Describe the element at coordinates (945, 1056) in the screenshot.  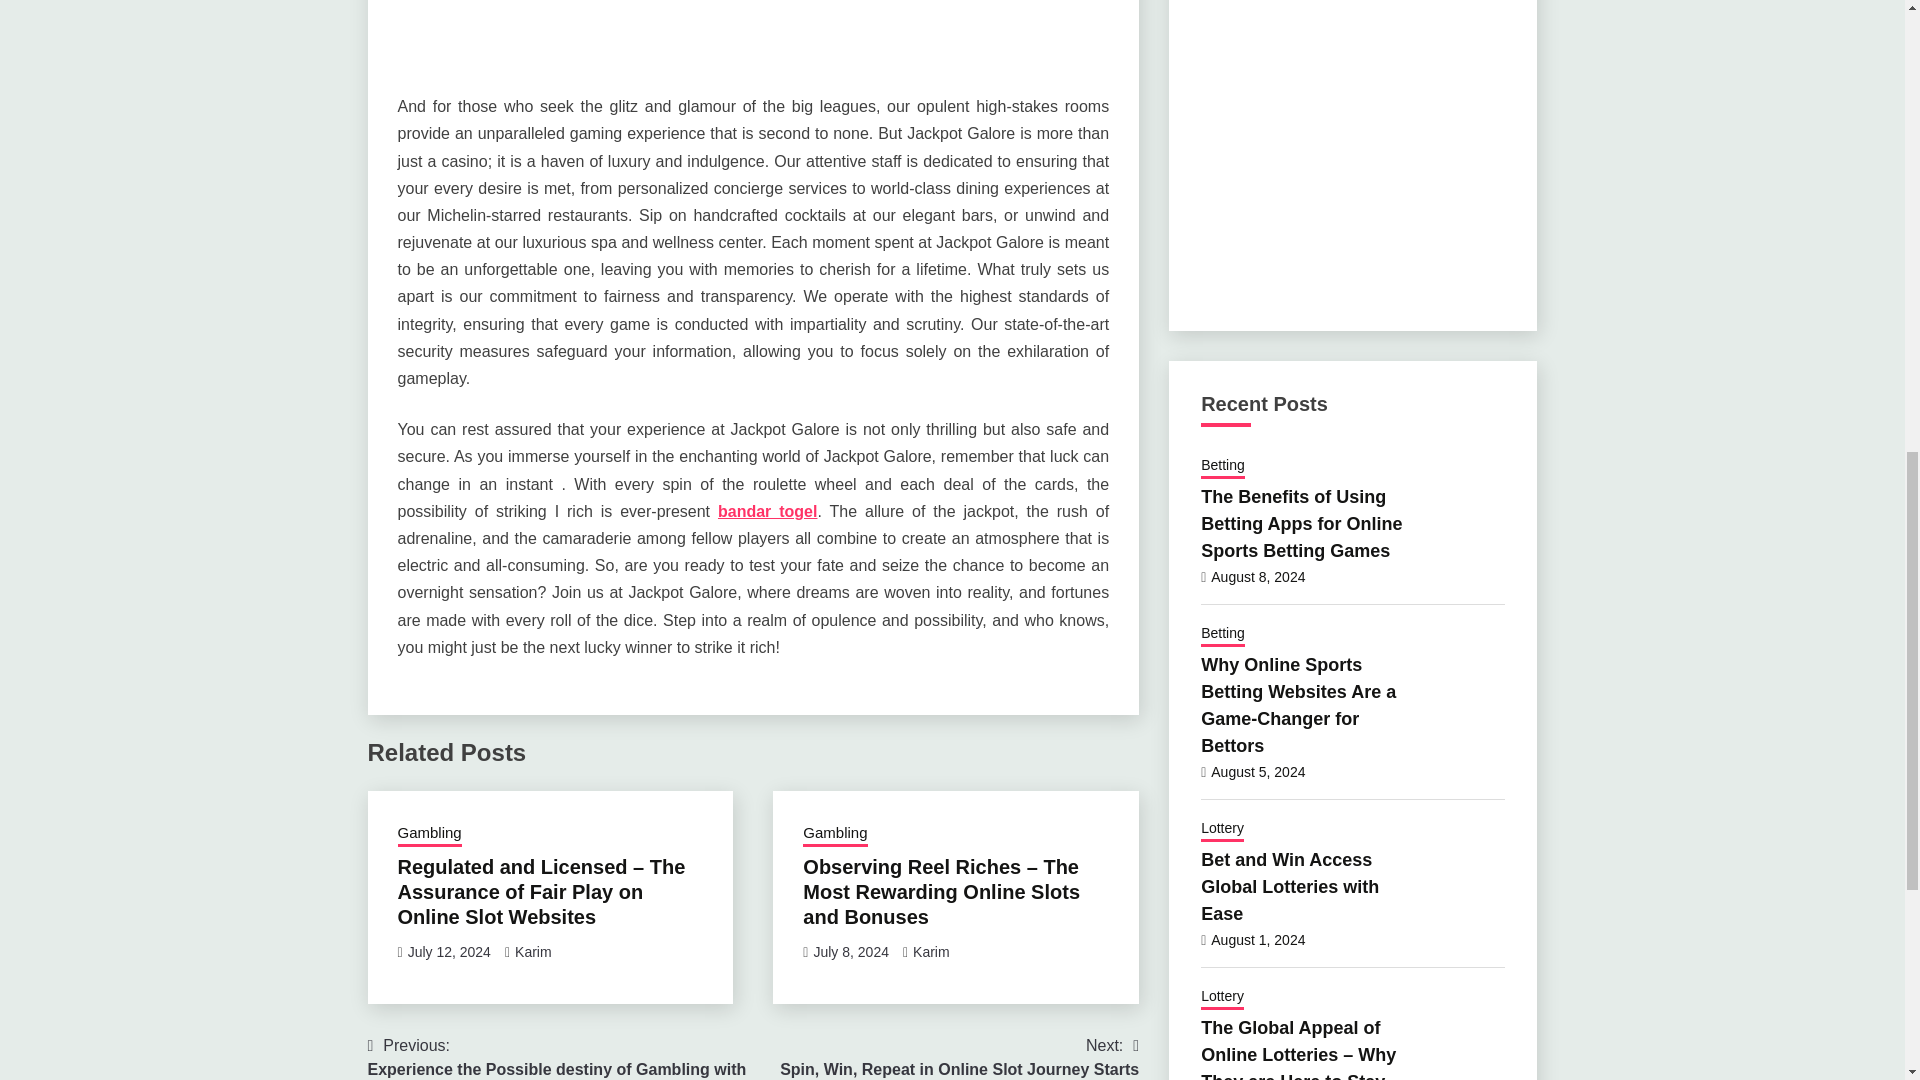
I see `July 12, 2024` at that location.